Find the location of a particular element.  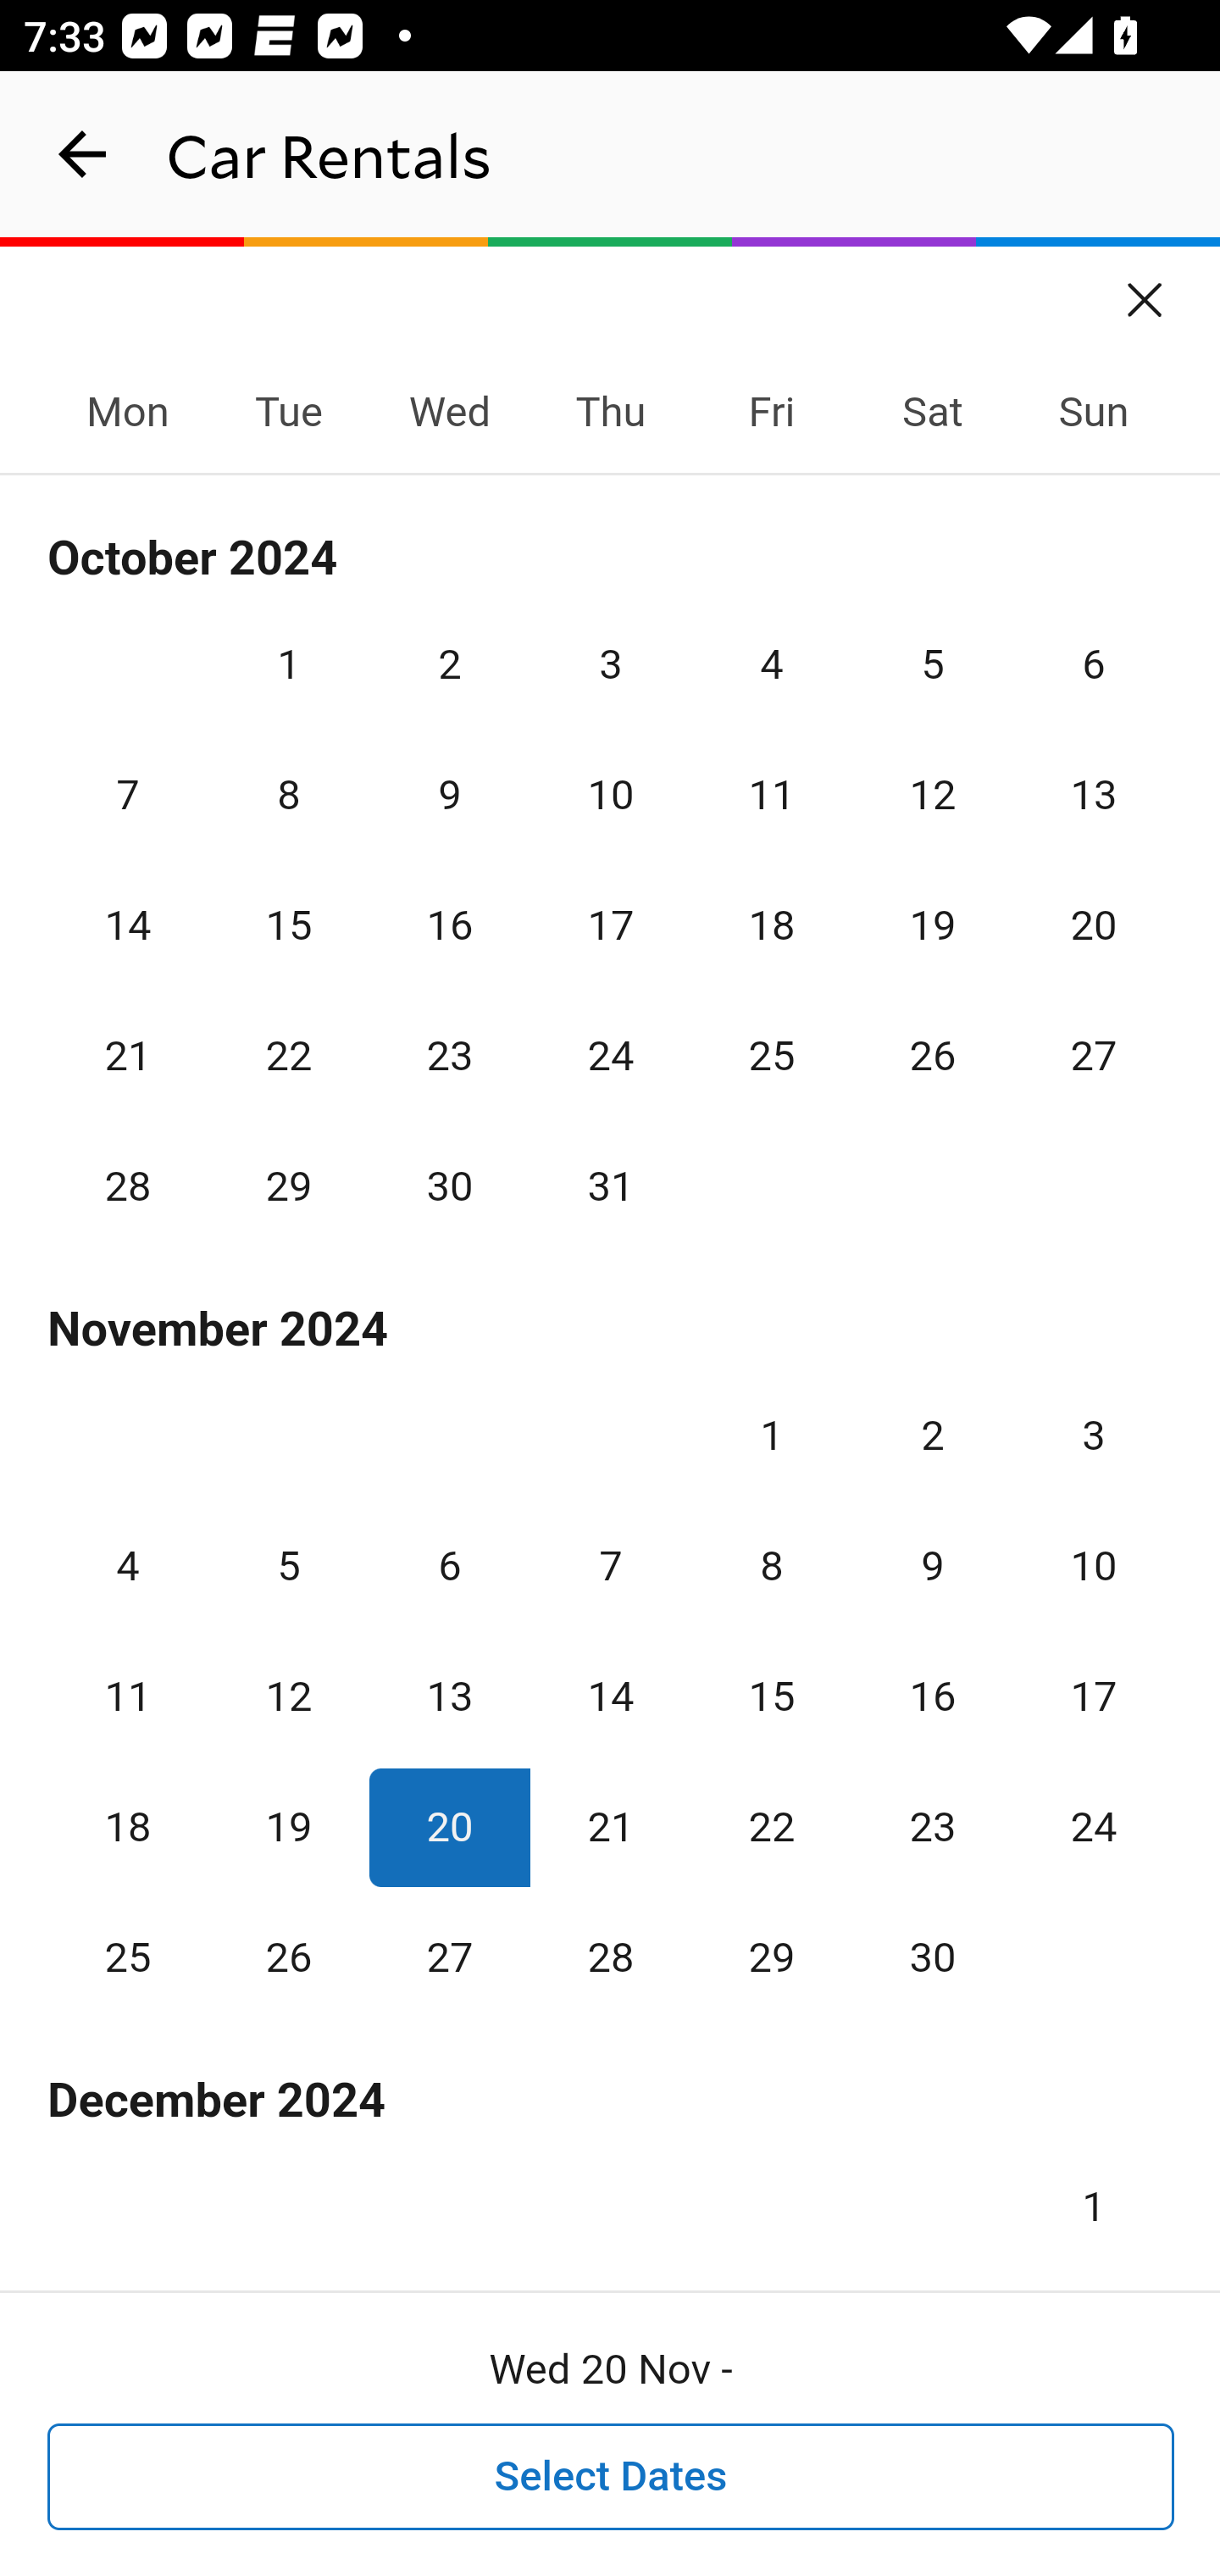

29 October 2024 is located at coordinates (288, 1187).